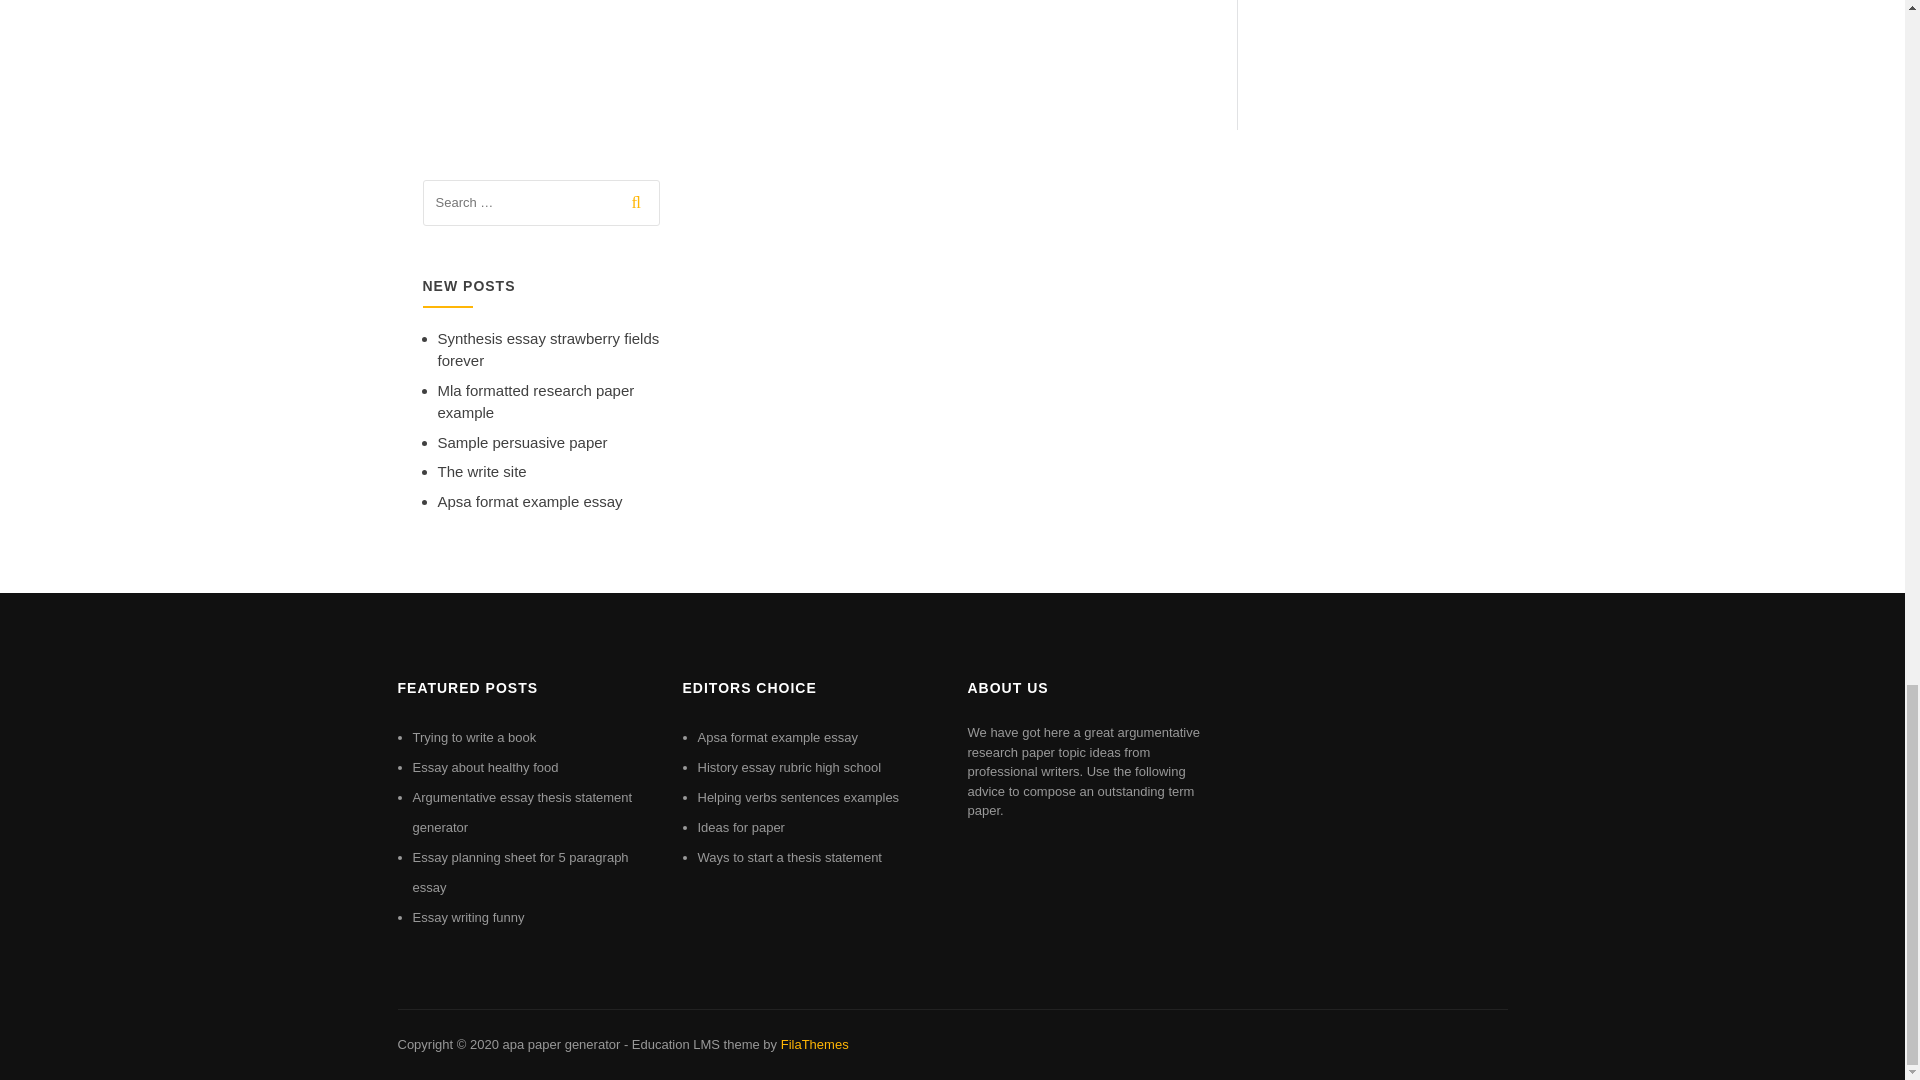 Image resolution: width=1920 pixels, height=1080 pixels. What do you see at coordinates (790, 857) in the screenshot?
I see `Ways to start a thesis statement` at bounding box center [790, 857].